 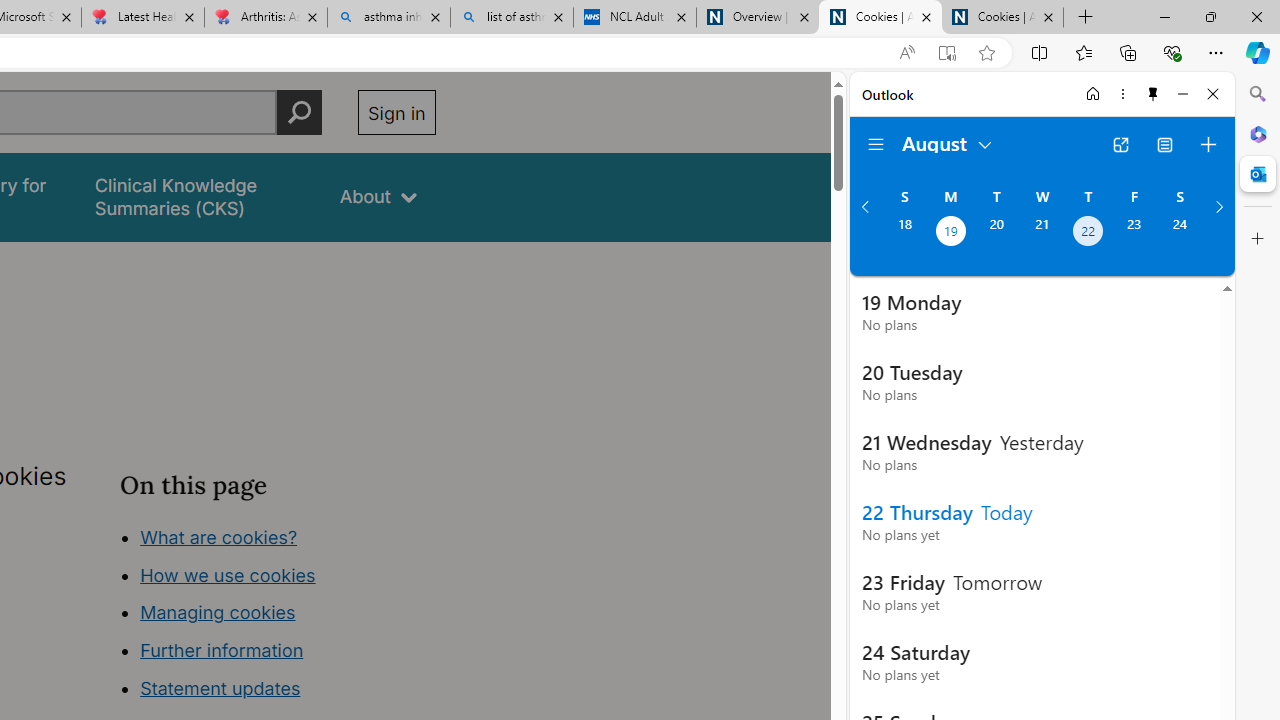 What do you see at coordinates (948, 142) in the screenshot?
I see `August` at bounding box center [948, 142].